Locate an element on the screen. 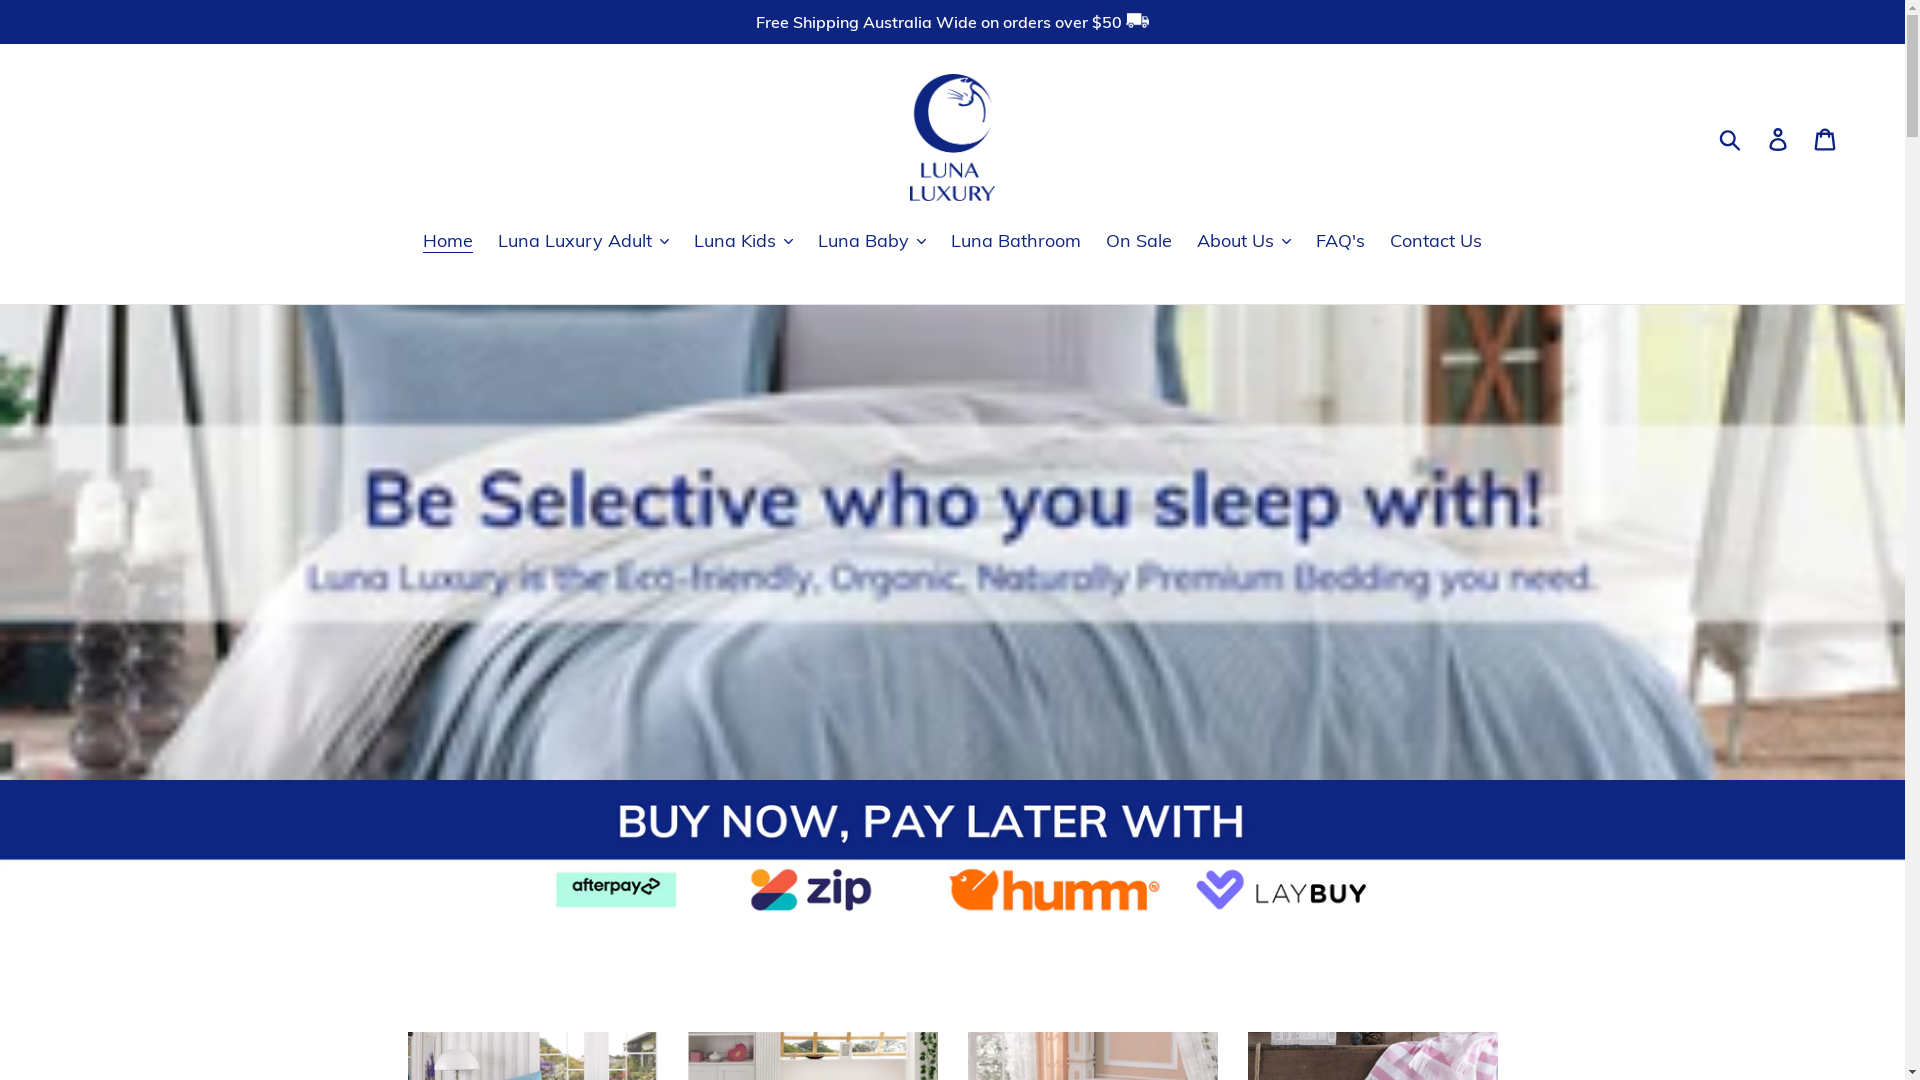 Image resolution: width=1920 pixels, height=1080 pixels. Home is located at coordinates (448, 241).